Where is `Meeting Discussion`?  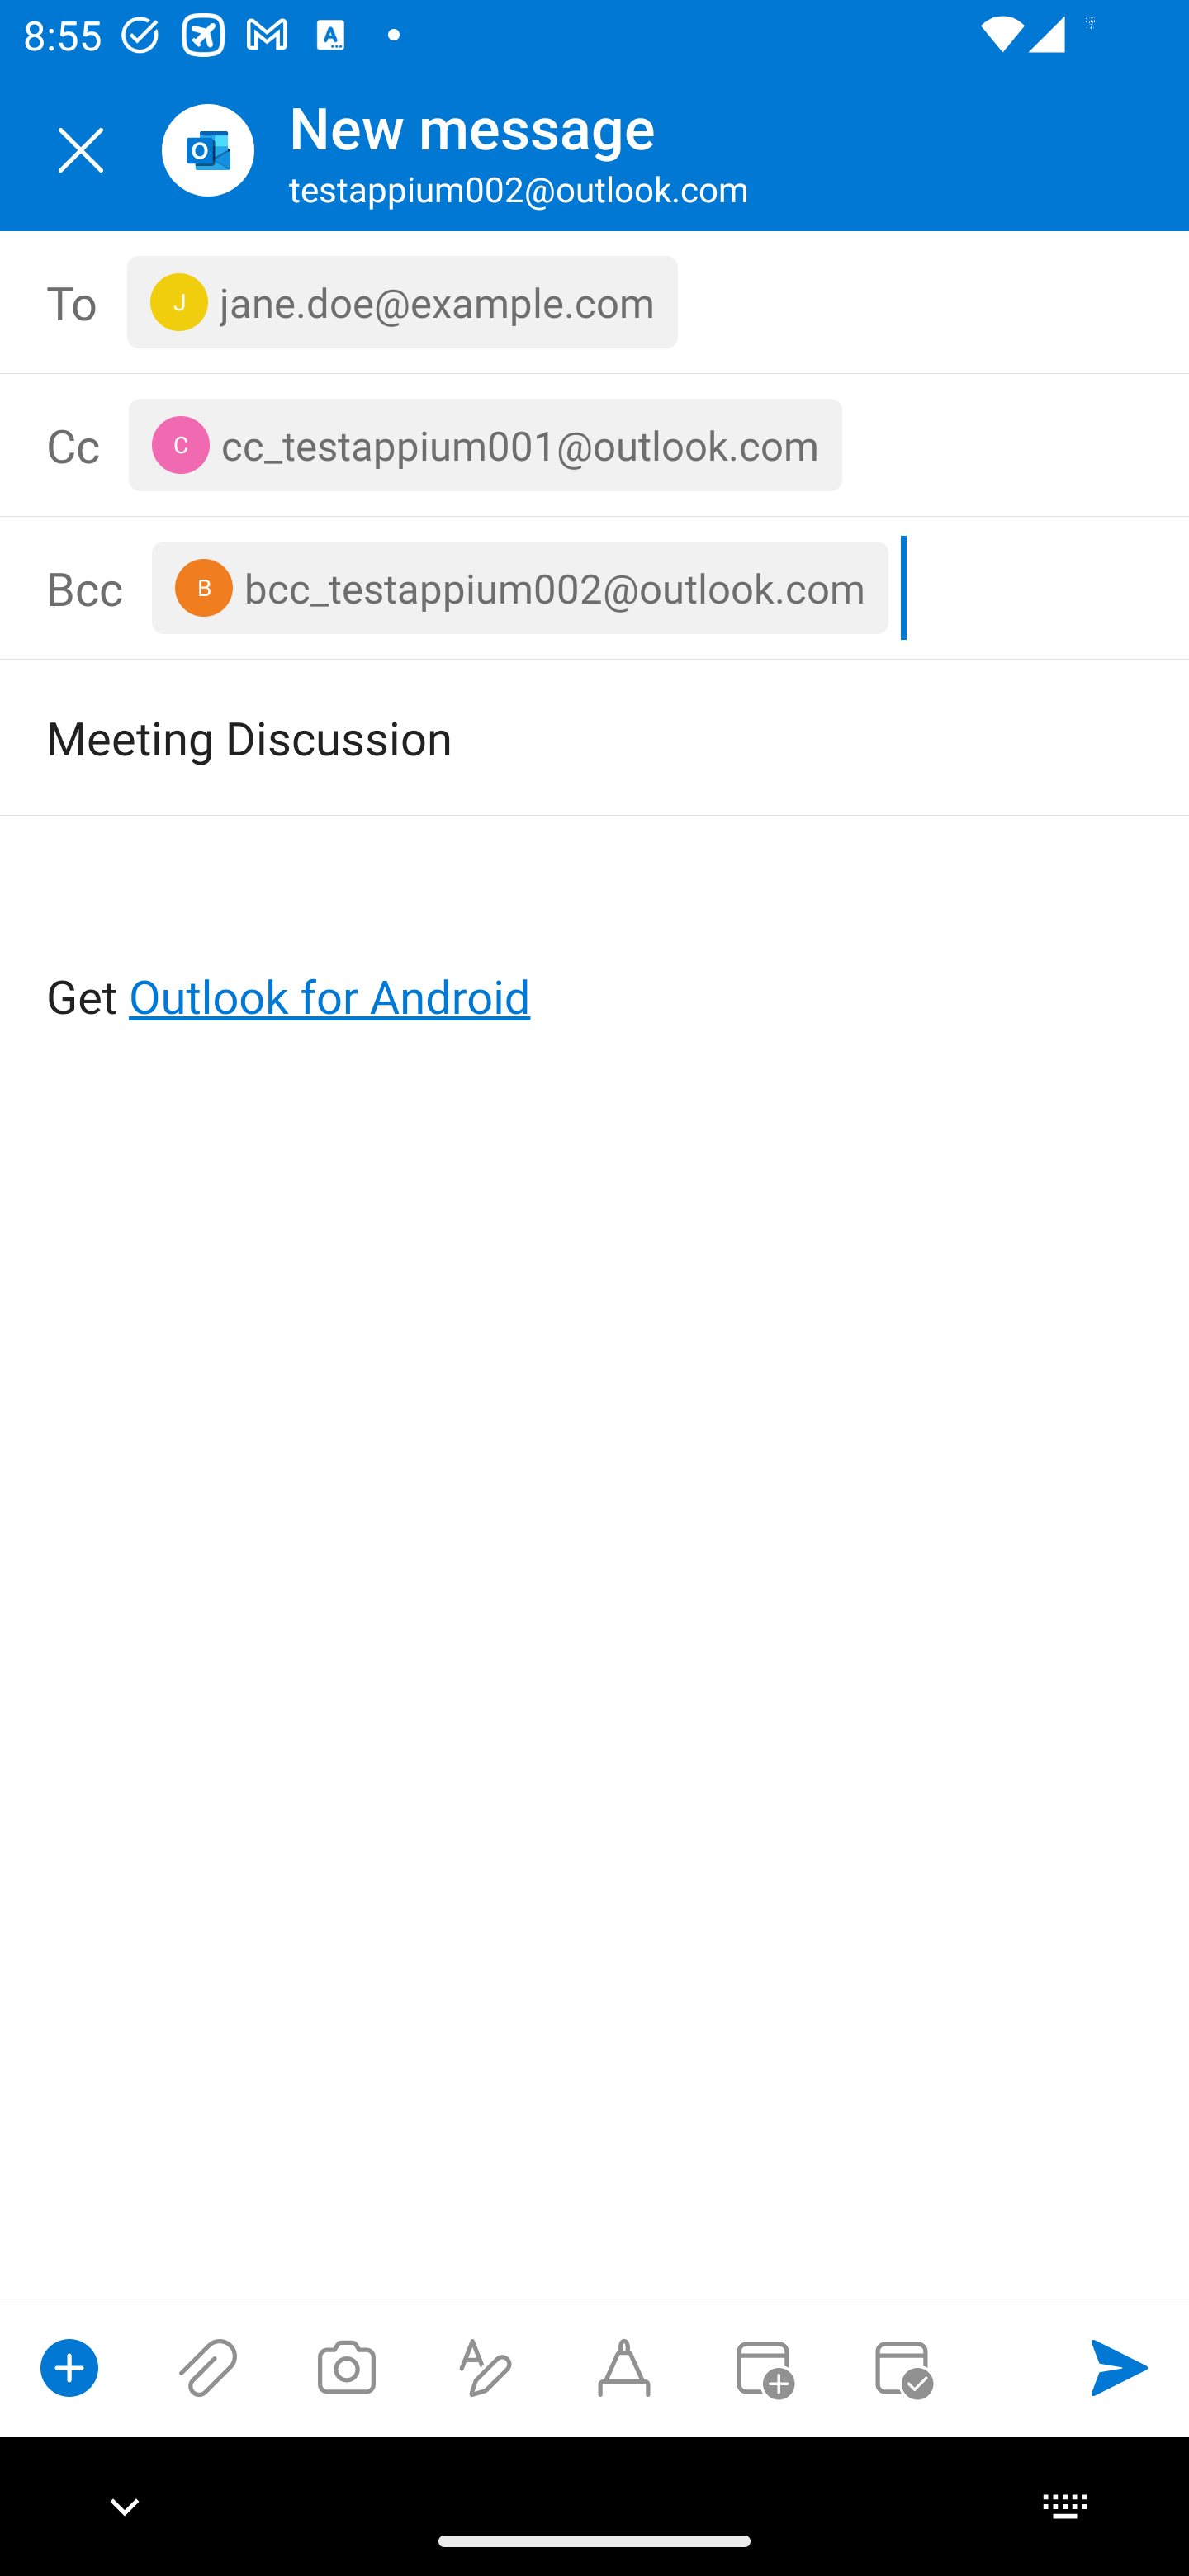
Meeting Discussion is located at coordinates (548, 736).